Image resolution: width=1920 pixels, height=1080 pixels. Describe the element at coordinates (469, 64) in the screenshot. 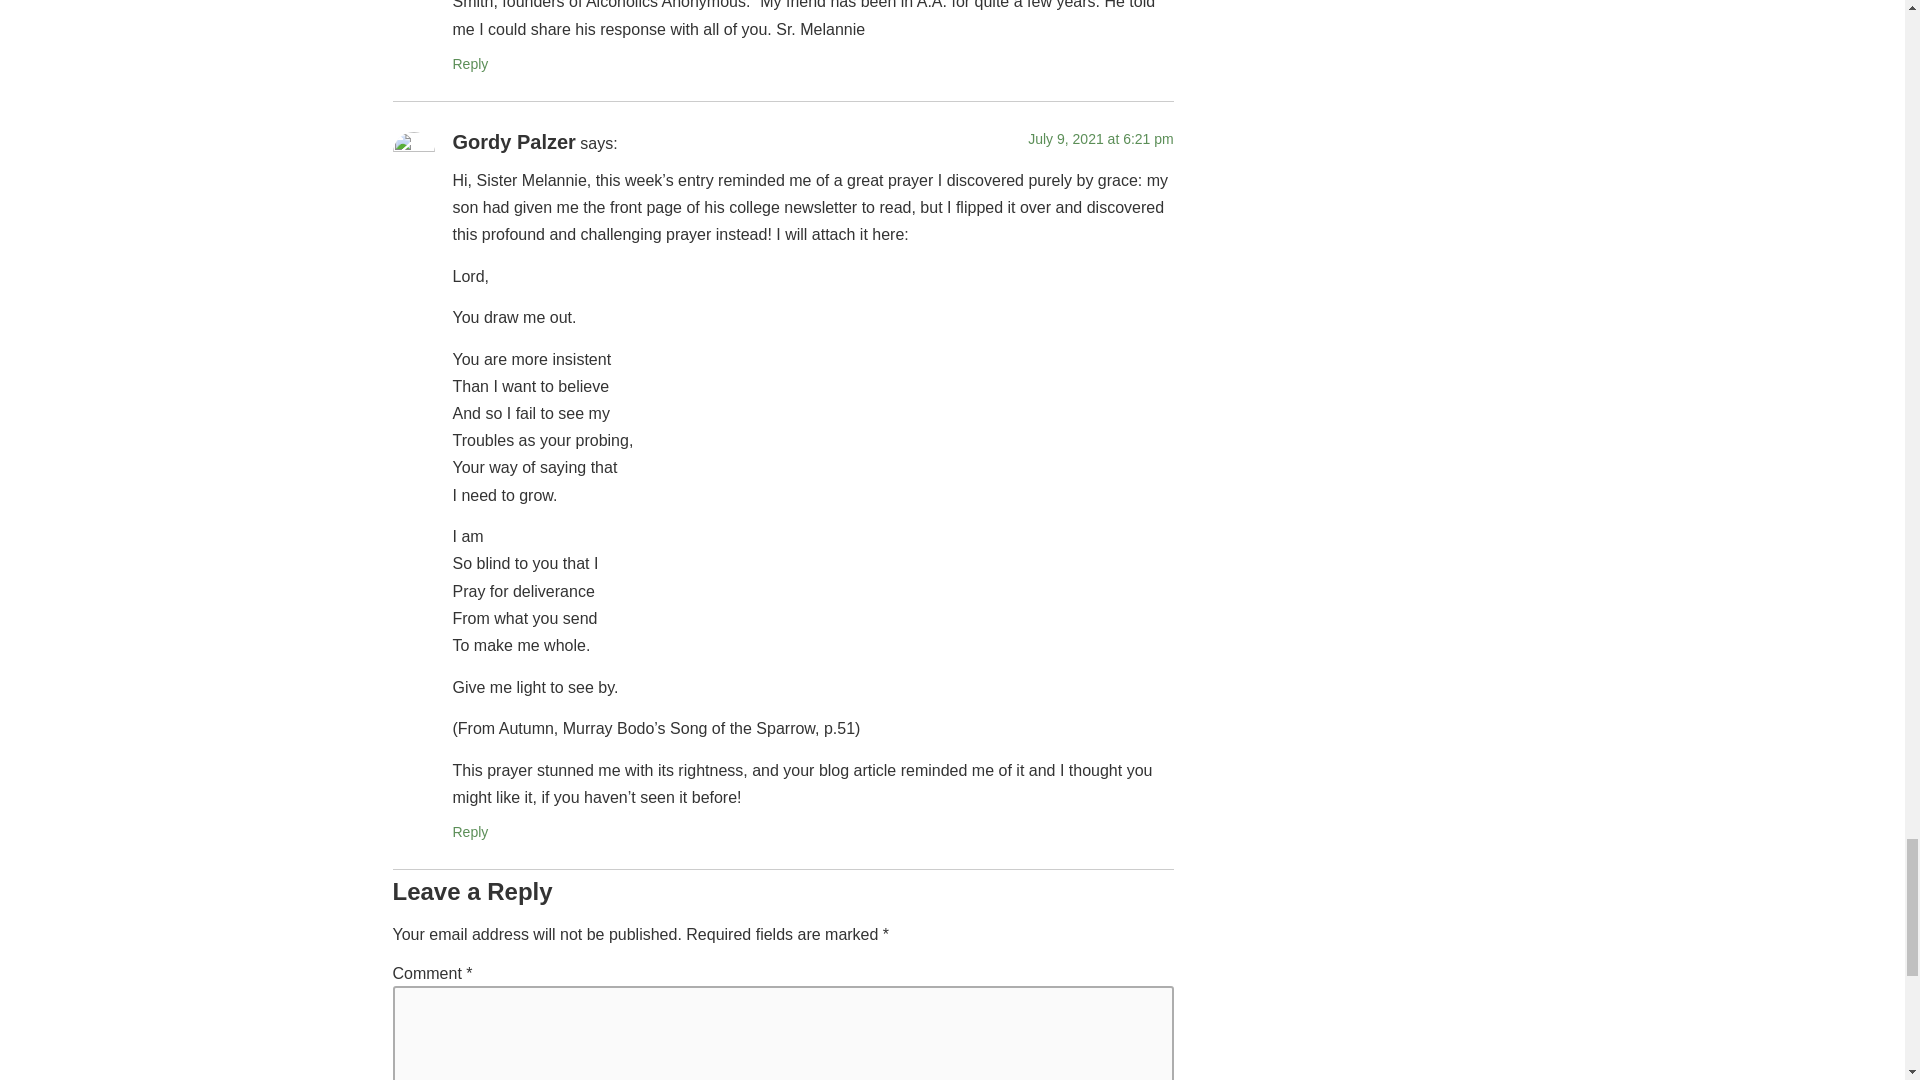

I see `Reply` at that location.